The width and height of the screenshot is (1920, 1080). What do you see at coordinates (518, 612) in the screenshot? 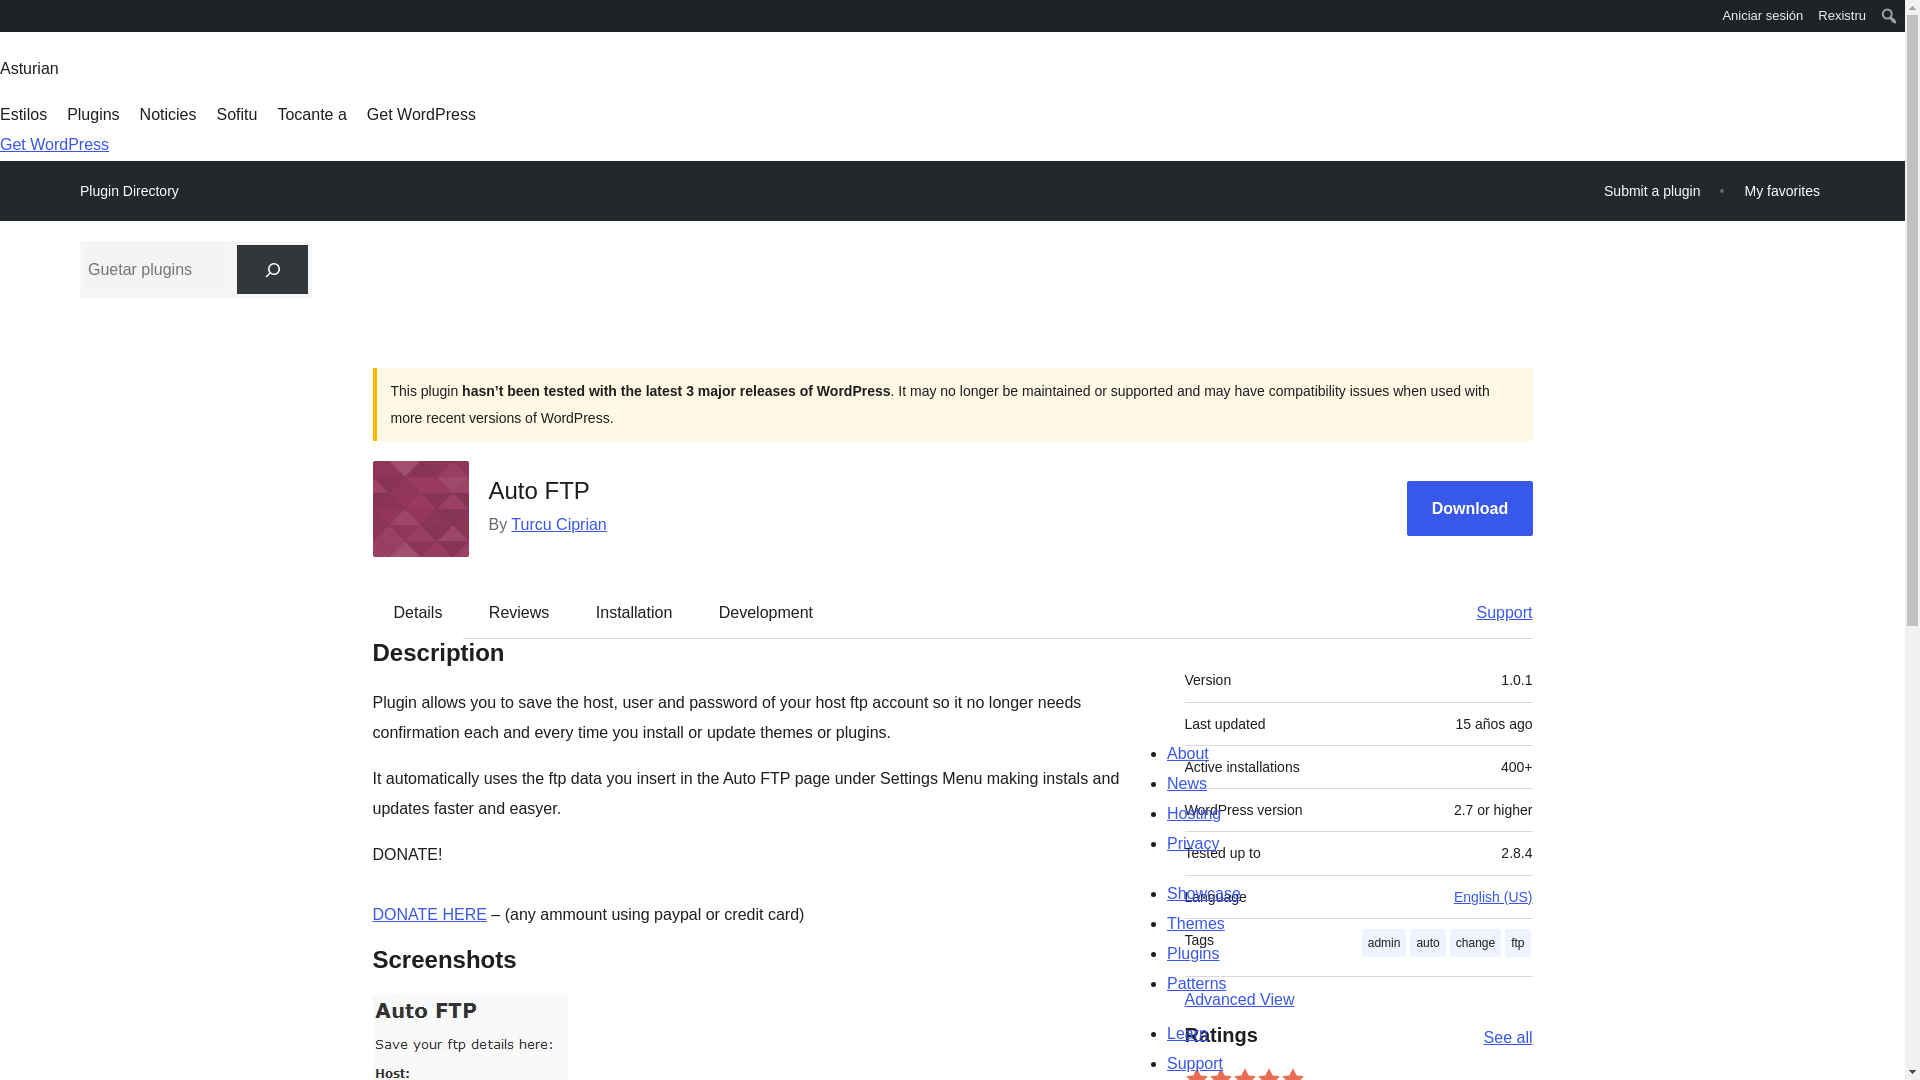
I see `Reviews` at bounding box center [518, 612].